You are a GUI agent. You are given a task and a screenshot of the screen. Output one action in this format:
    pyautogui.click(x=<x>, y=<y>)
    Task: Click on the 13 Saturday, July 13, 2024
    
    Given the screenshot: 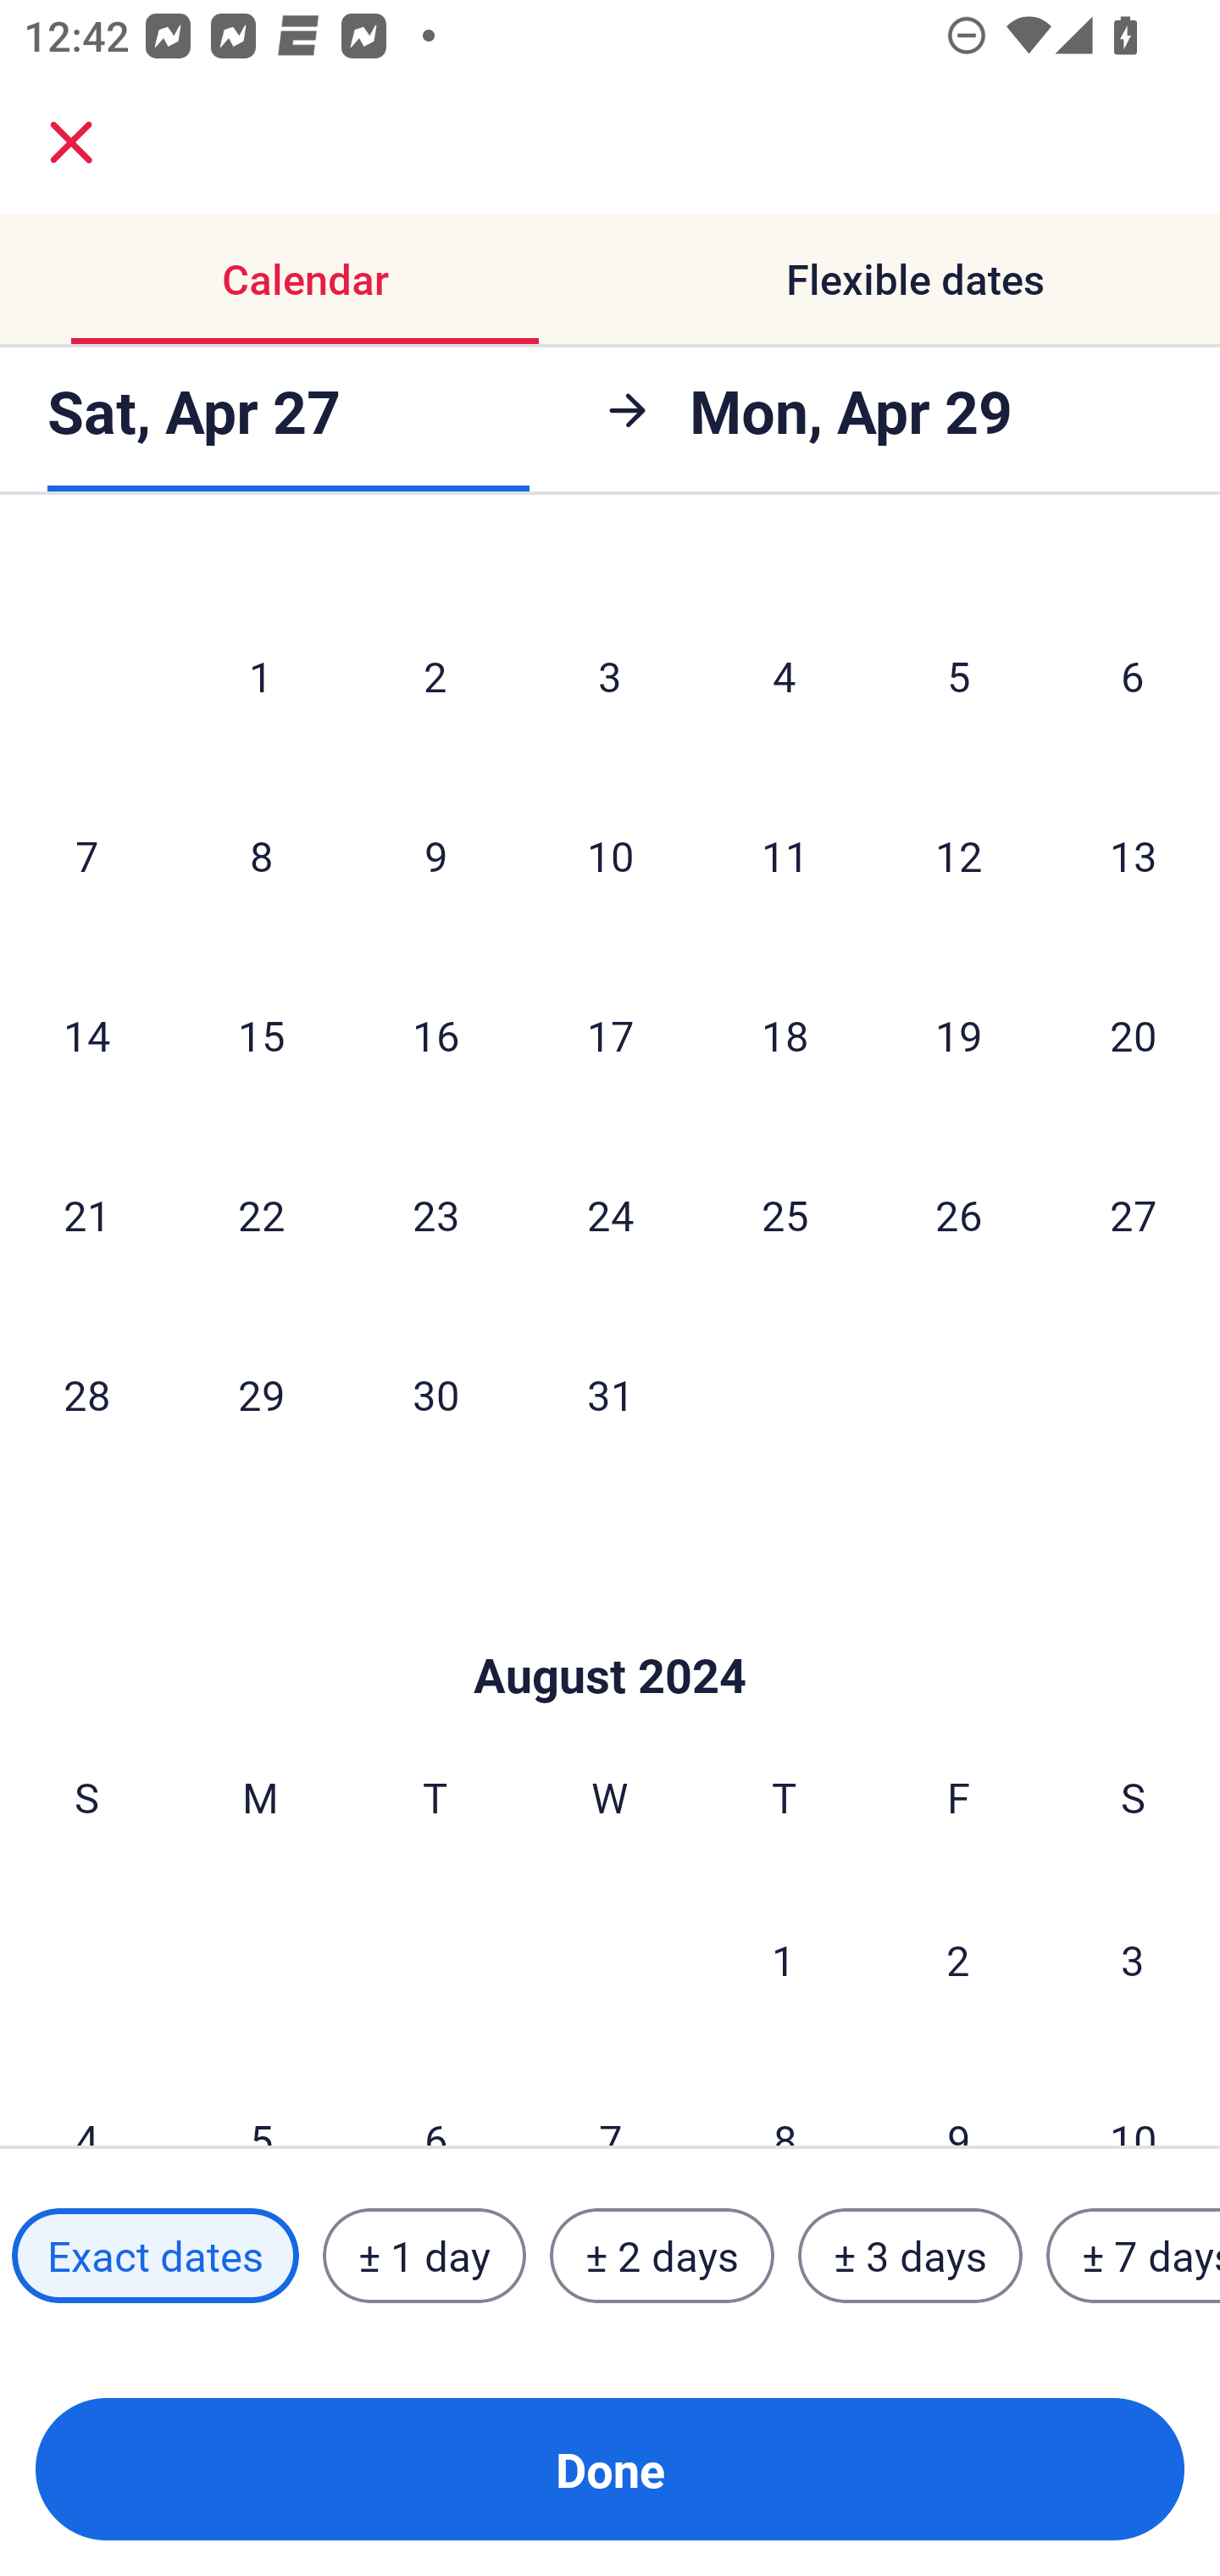 What is the action you would take?
    pyautogui.click(x=1134, y=854)
    